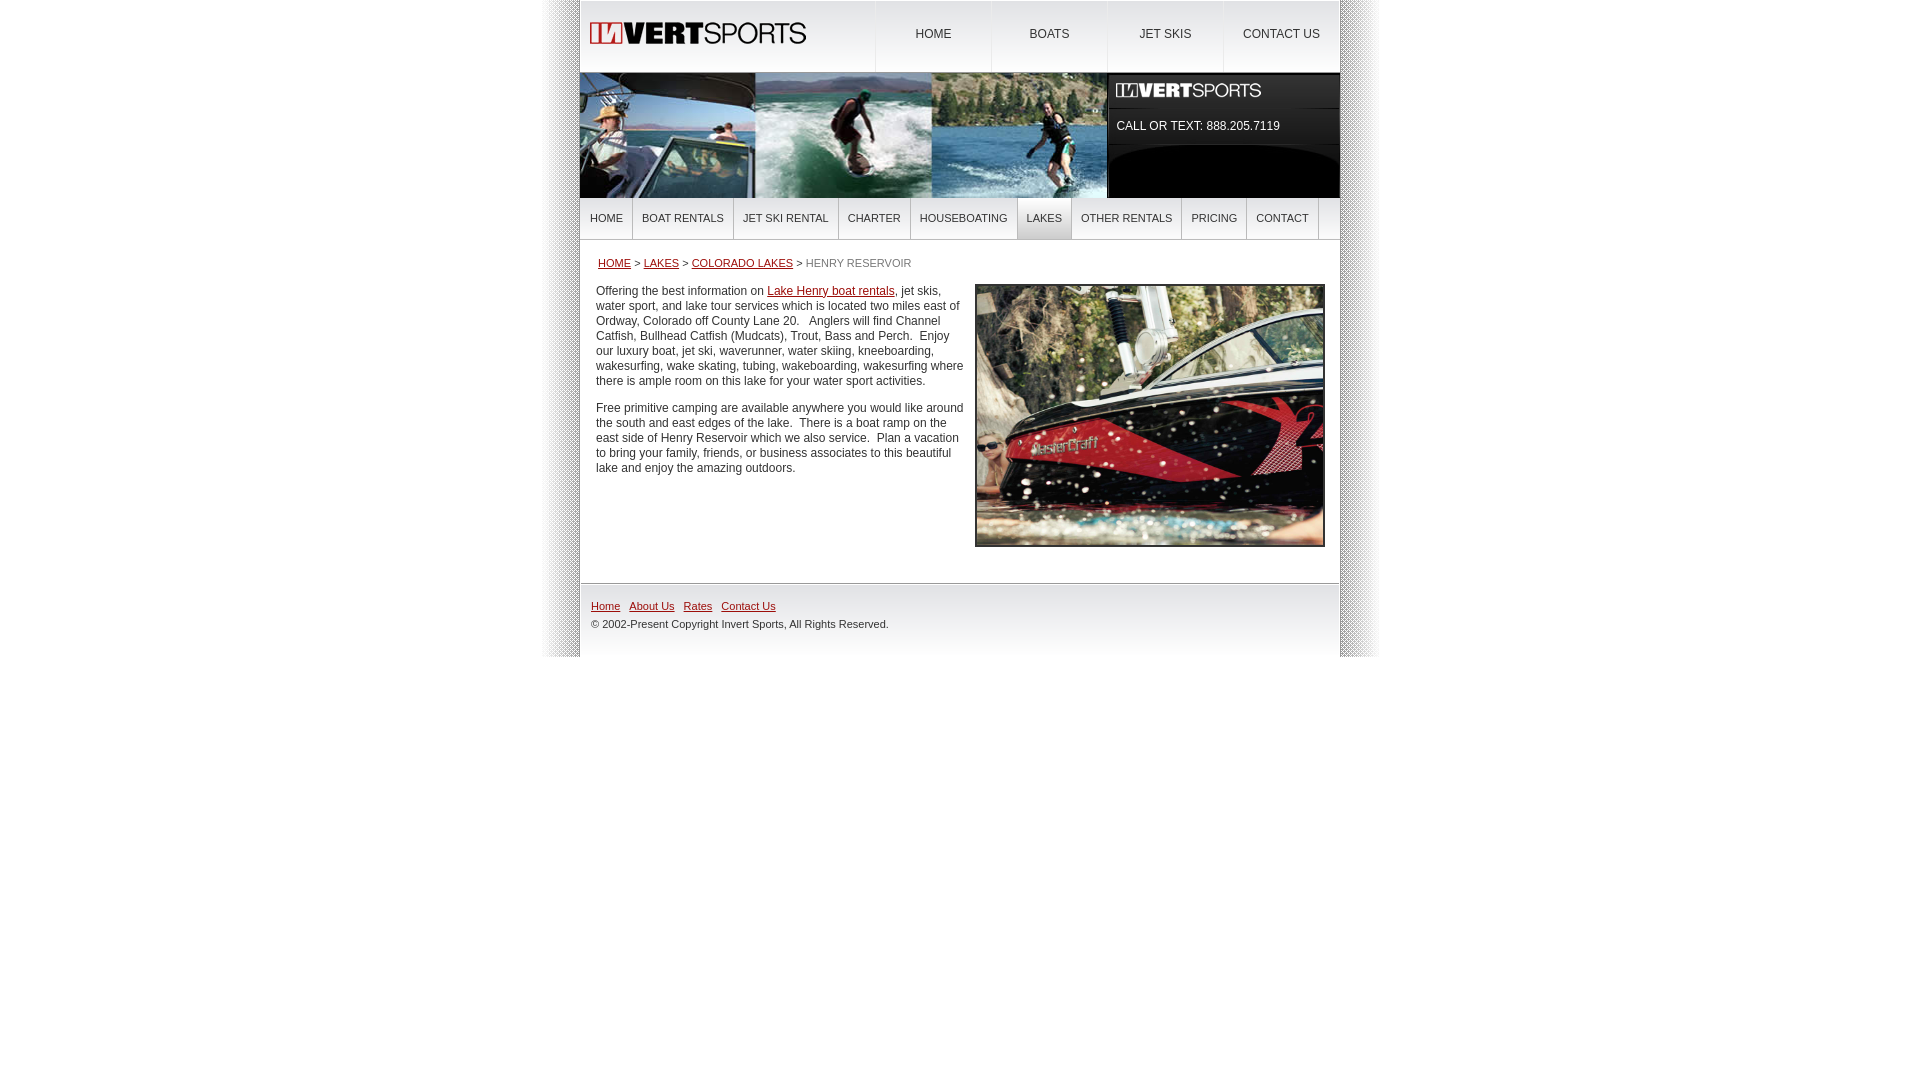 The height and width of the screenshot is (1080, 1920). Describe the element at coordinates (830, 291) in the screenshot. I see `Boat Rentals` at that location.